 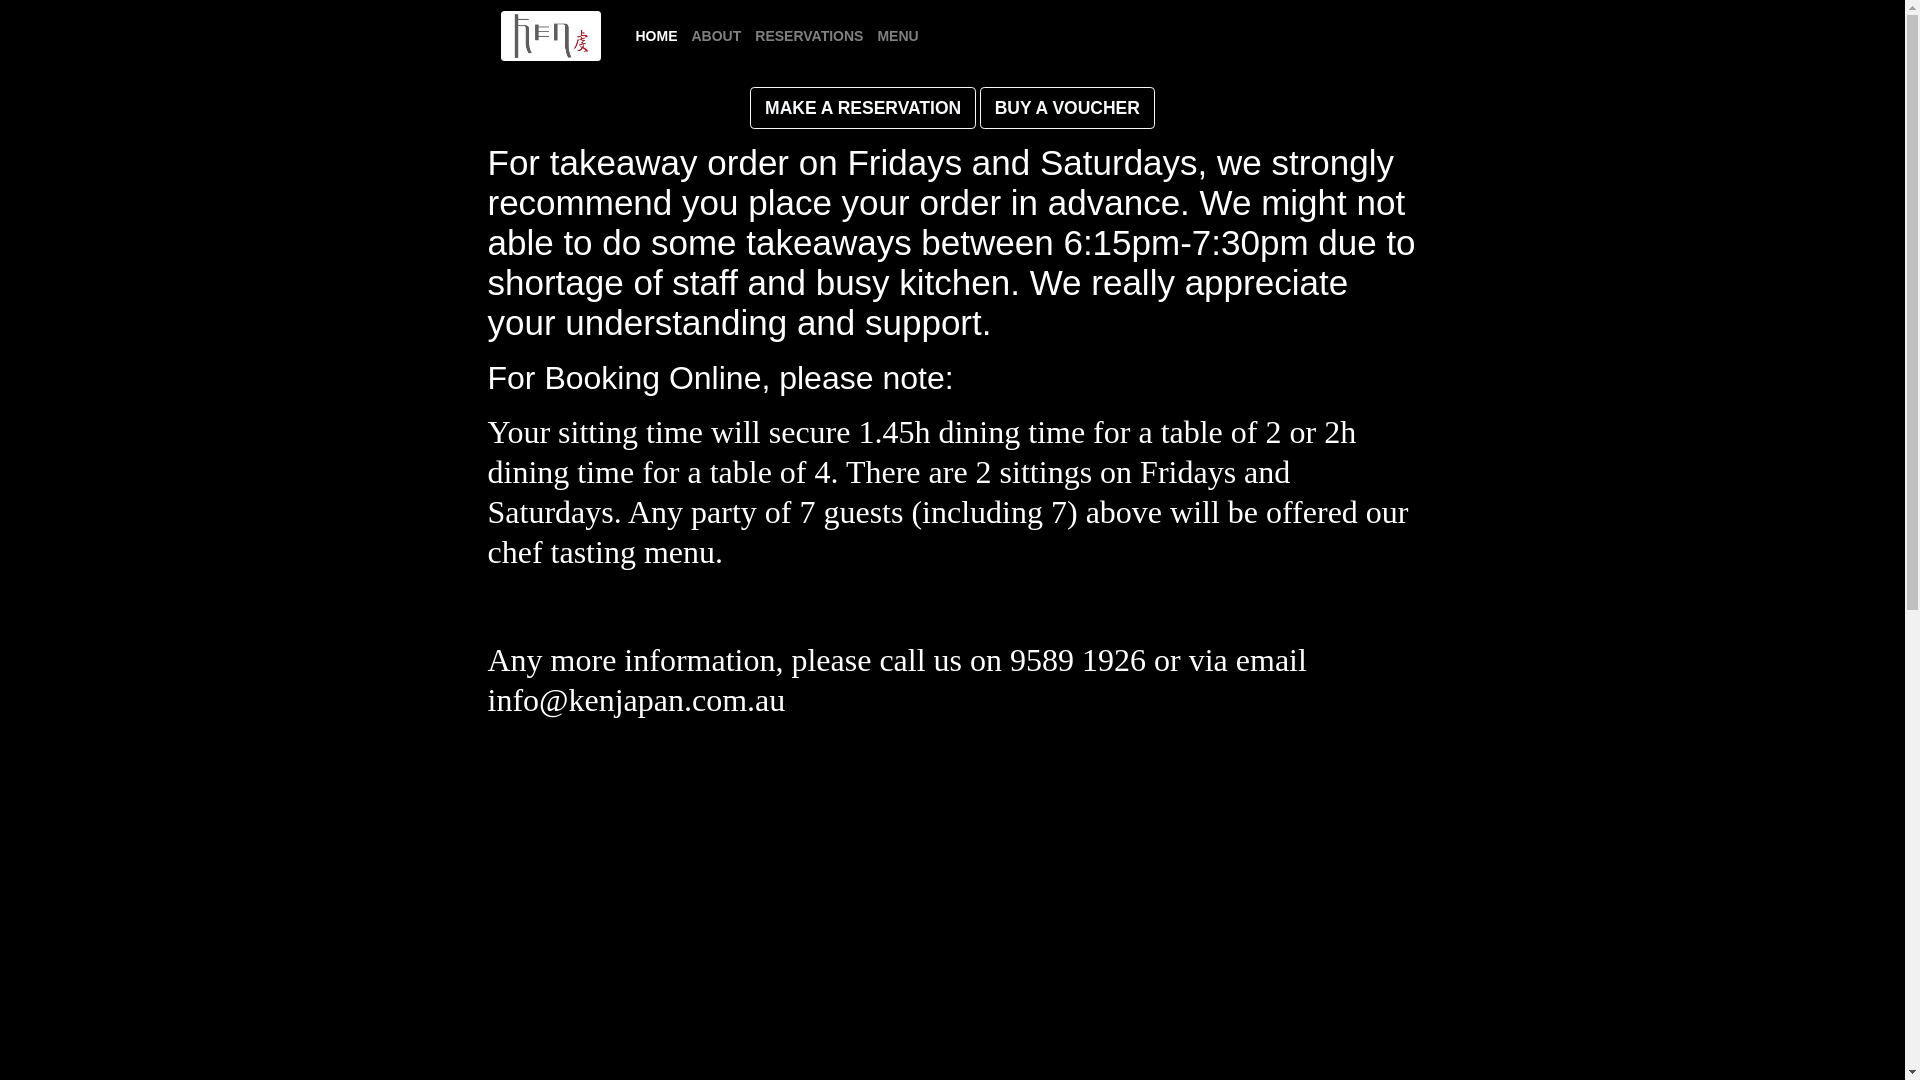 I want to click on BUY A VOUCHER, so click(x=1067, y=108).